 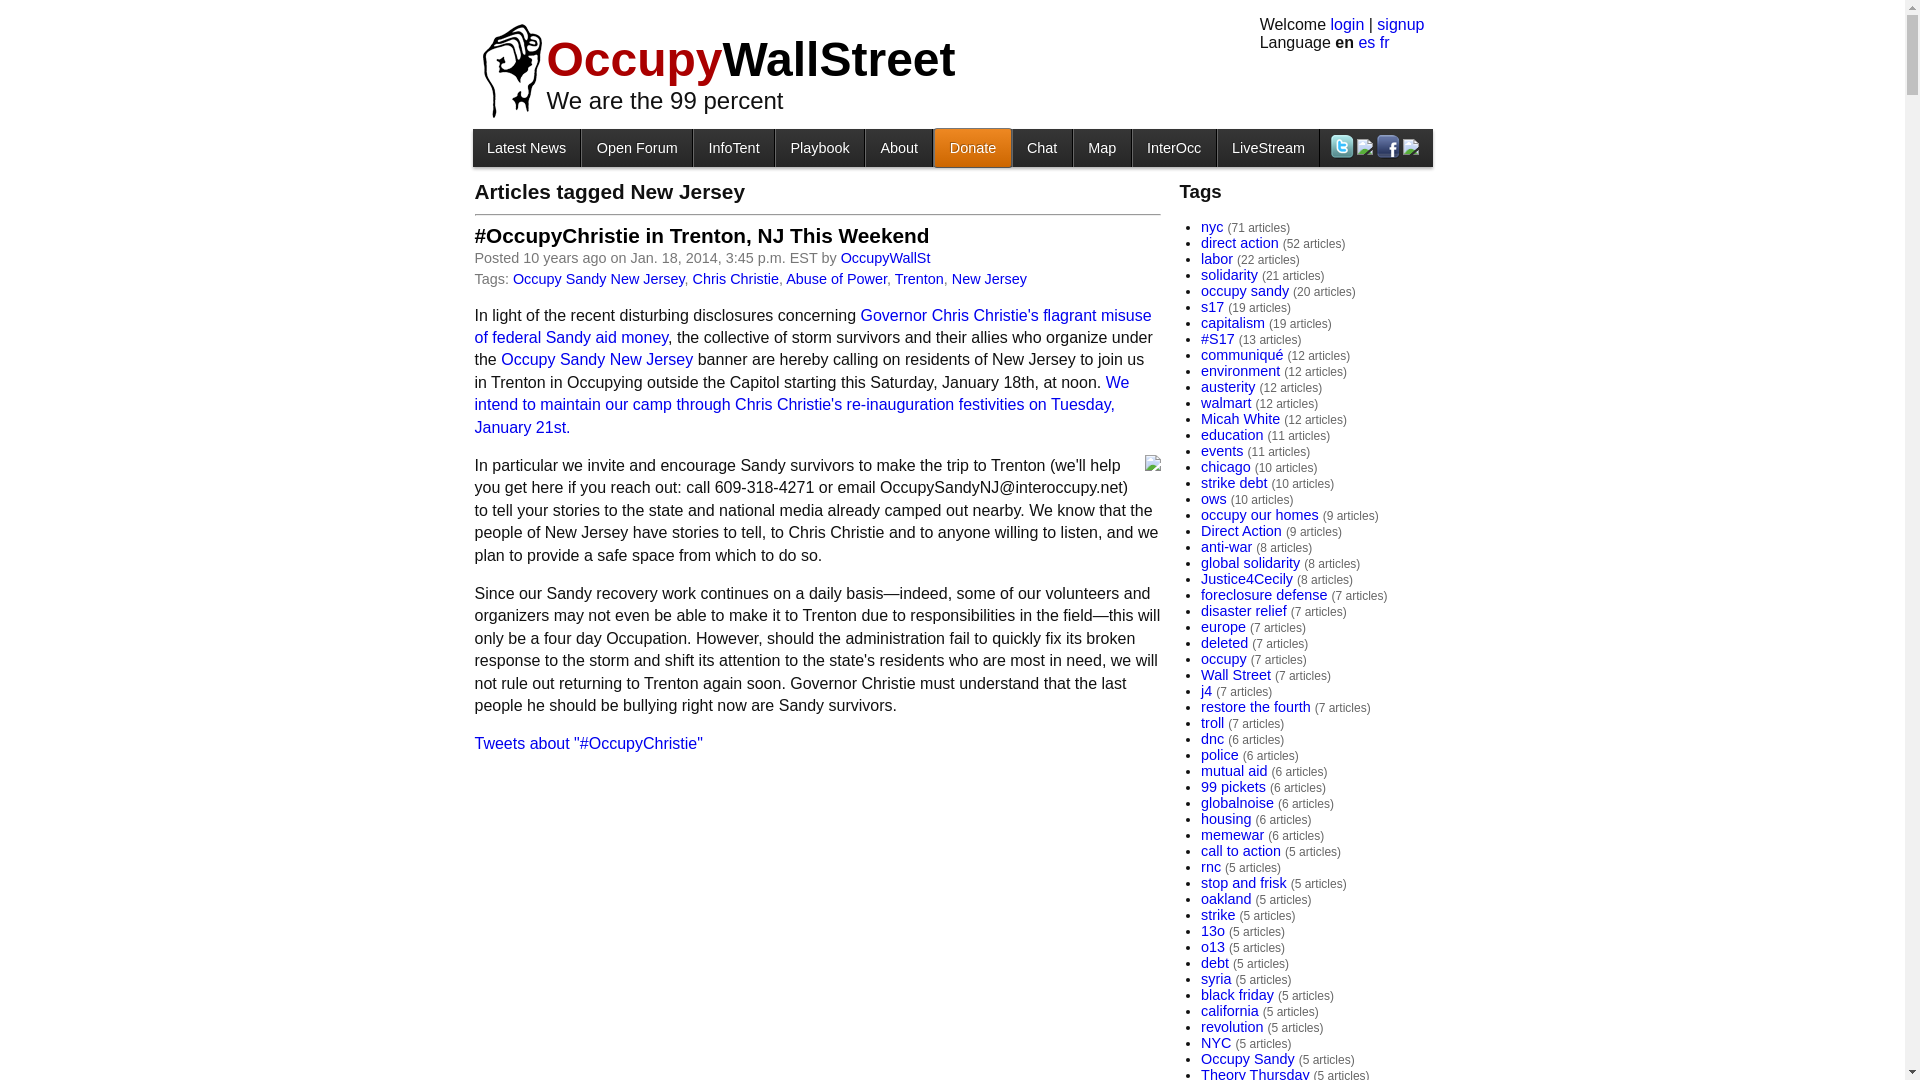 What do you see at coordinates (598, 279) in the screenshot?
I see `Occupy Sandy New Jersey` at bounding box center [598, 279].